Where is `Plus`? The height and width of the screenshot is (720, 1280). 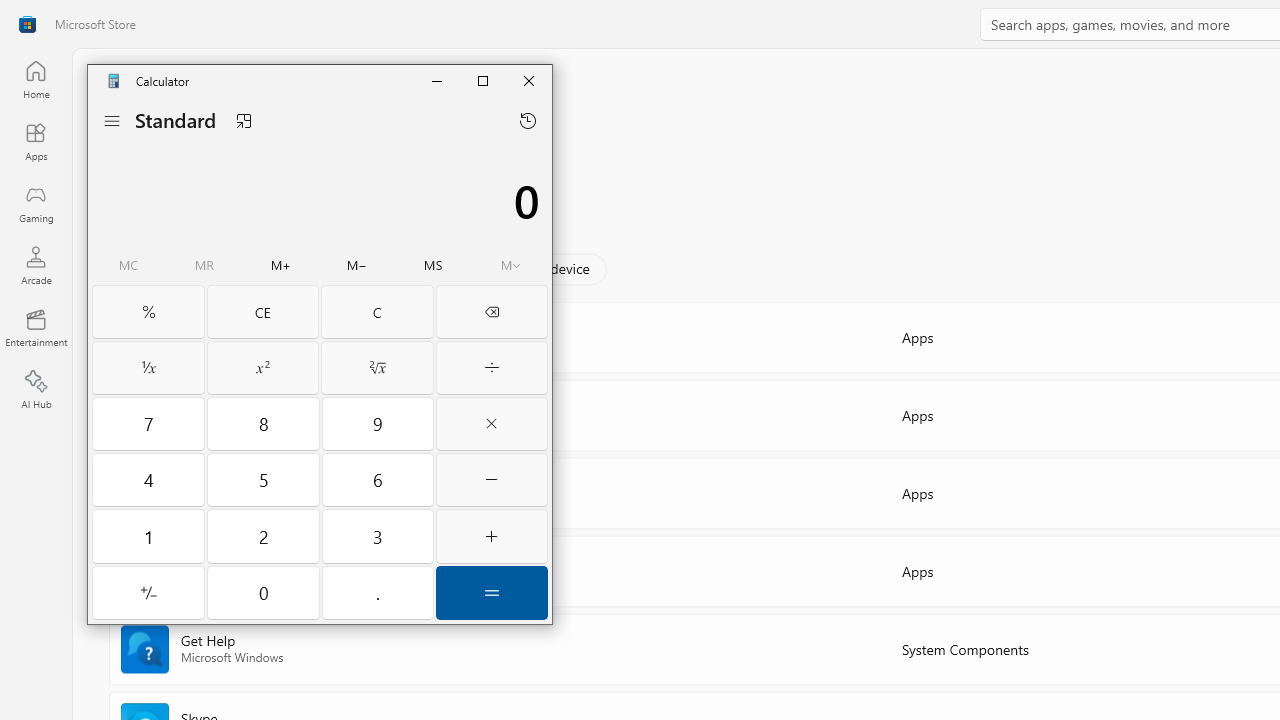
Plus is located at coordinates (492, 536).